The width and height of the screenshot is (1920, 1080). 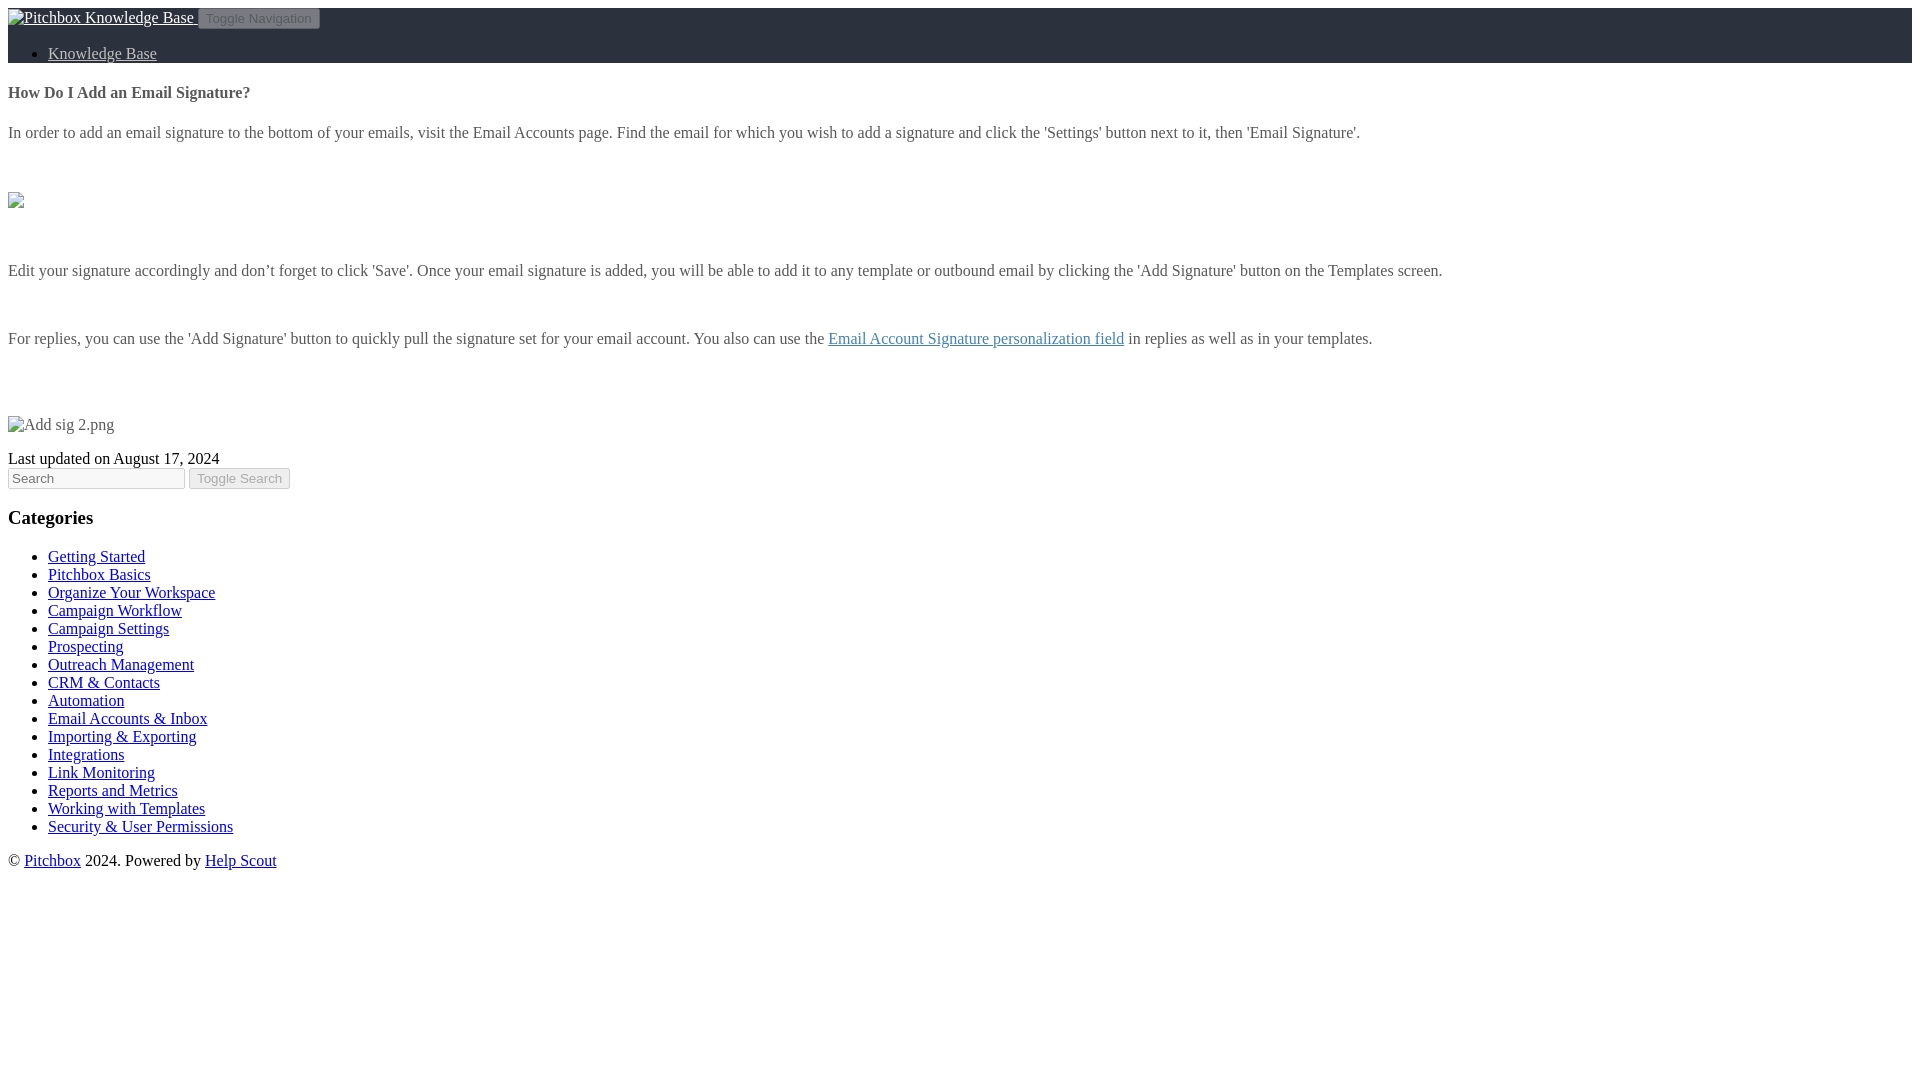 I want to click on Knowledge Base, so click(x=102, y=53).